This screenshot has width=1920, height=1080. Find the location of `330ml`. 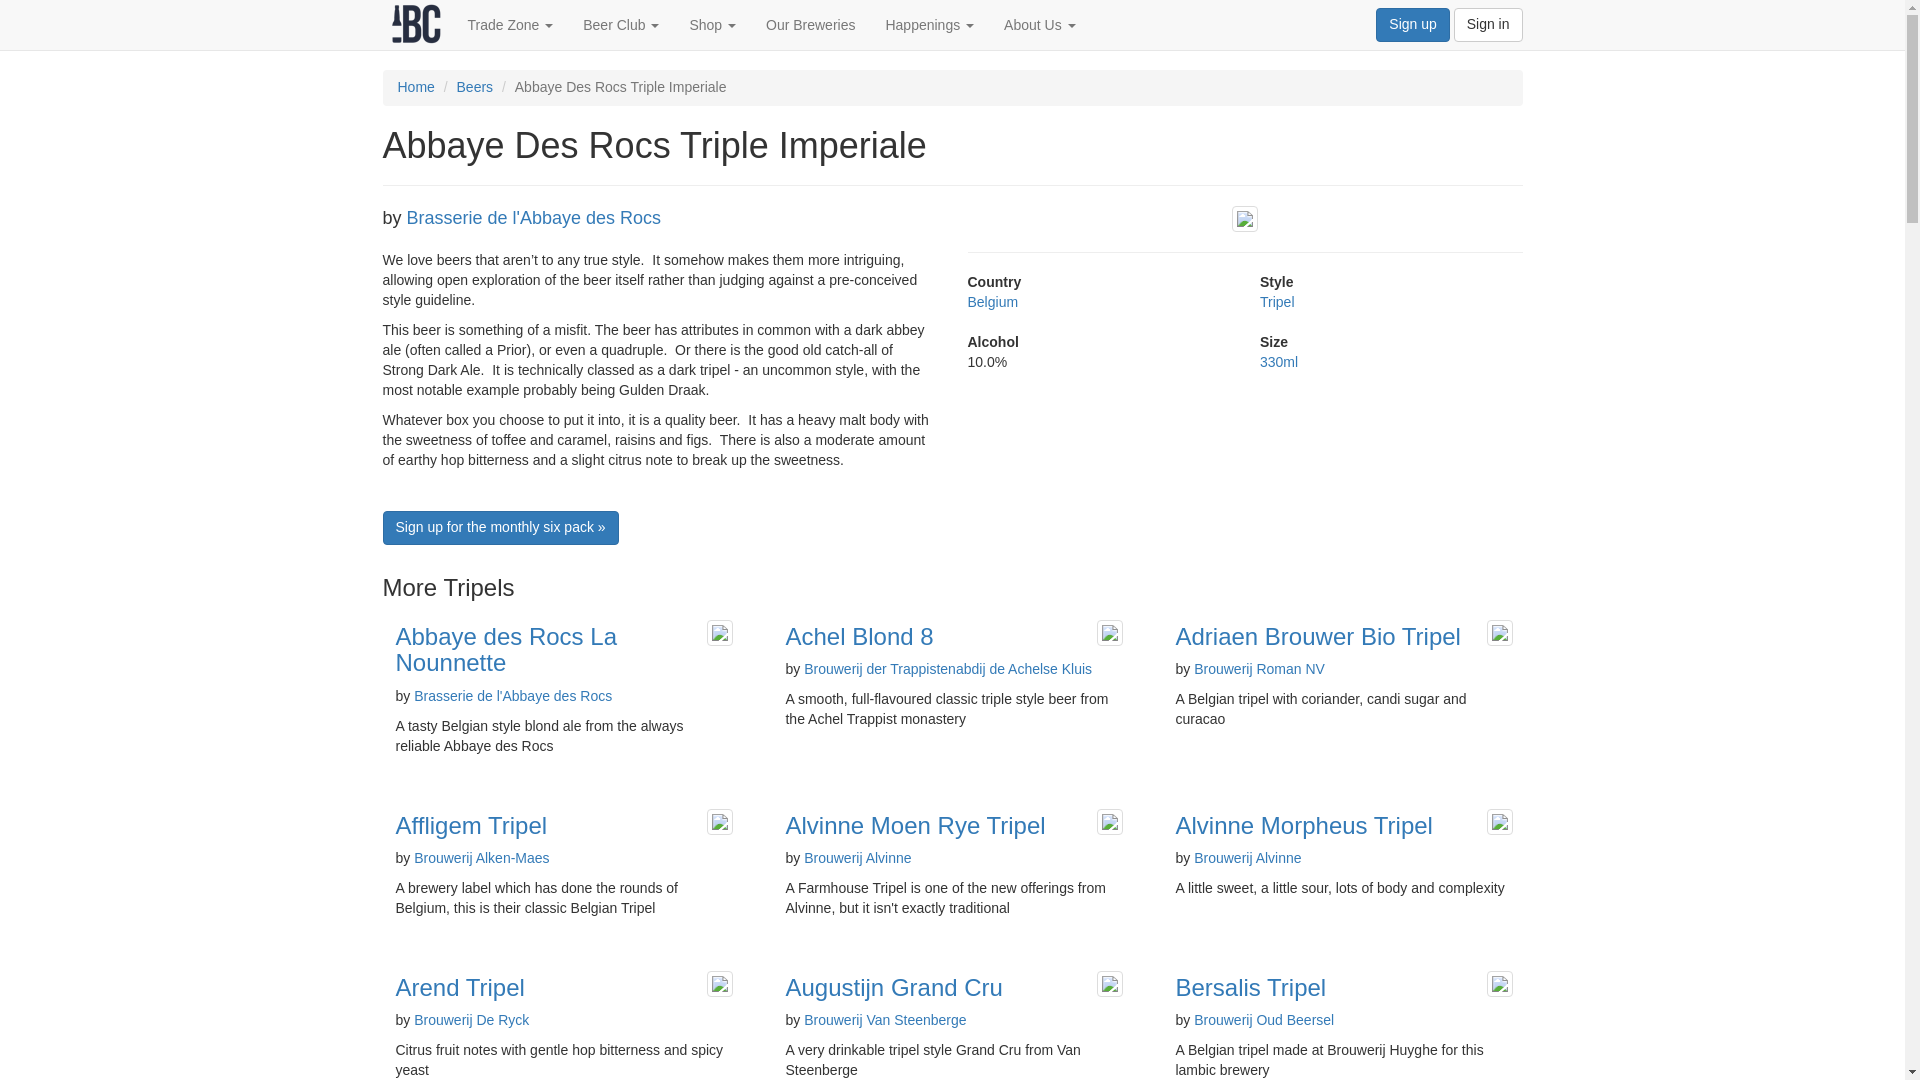

330ml is located at coordinates (1278, 362).